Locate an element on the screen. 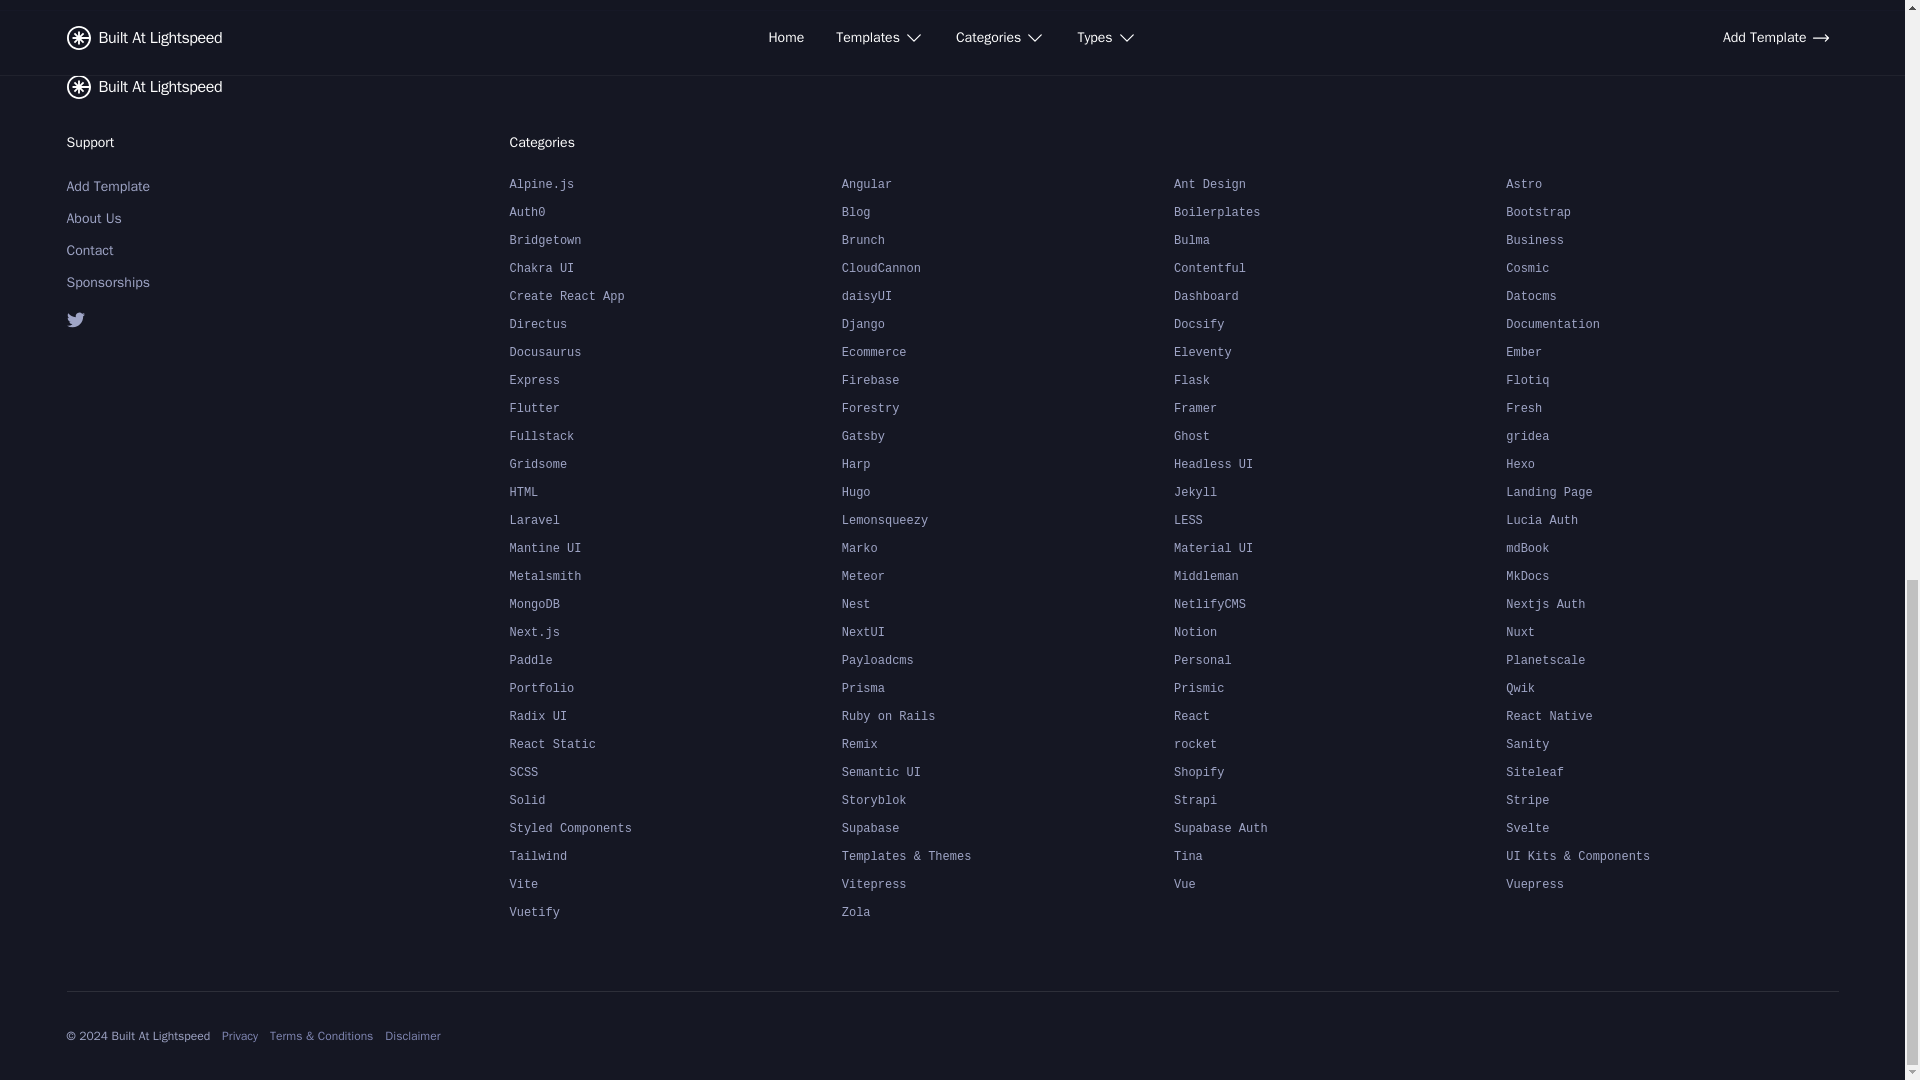  Cosmic is located at coordinates (1671, 267).